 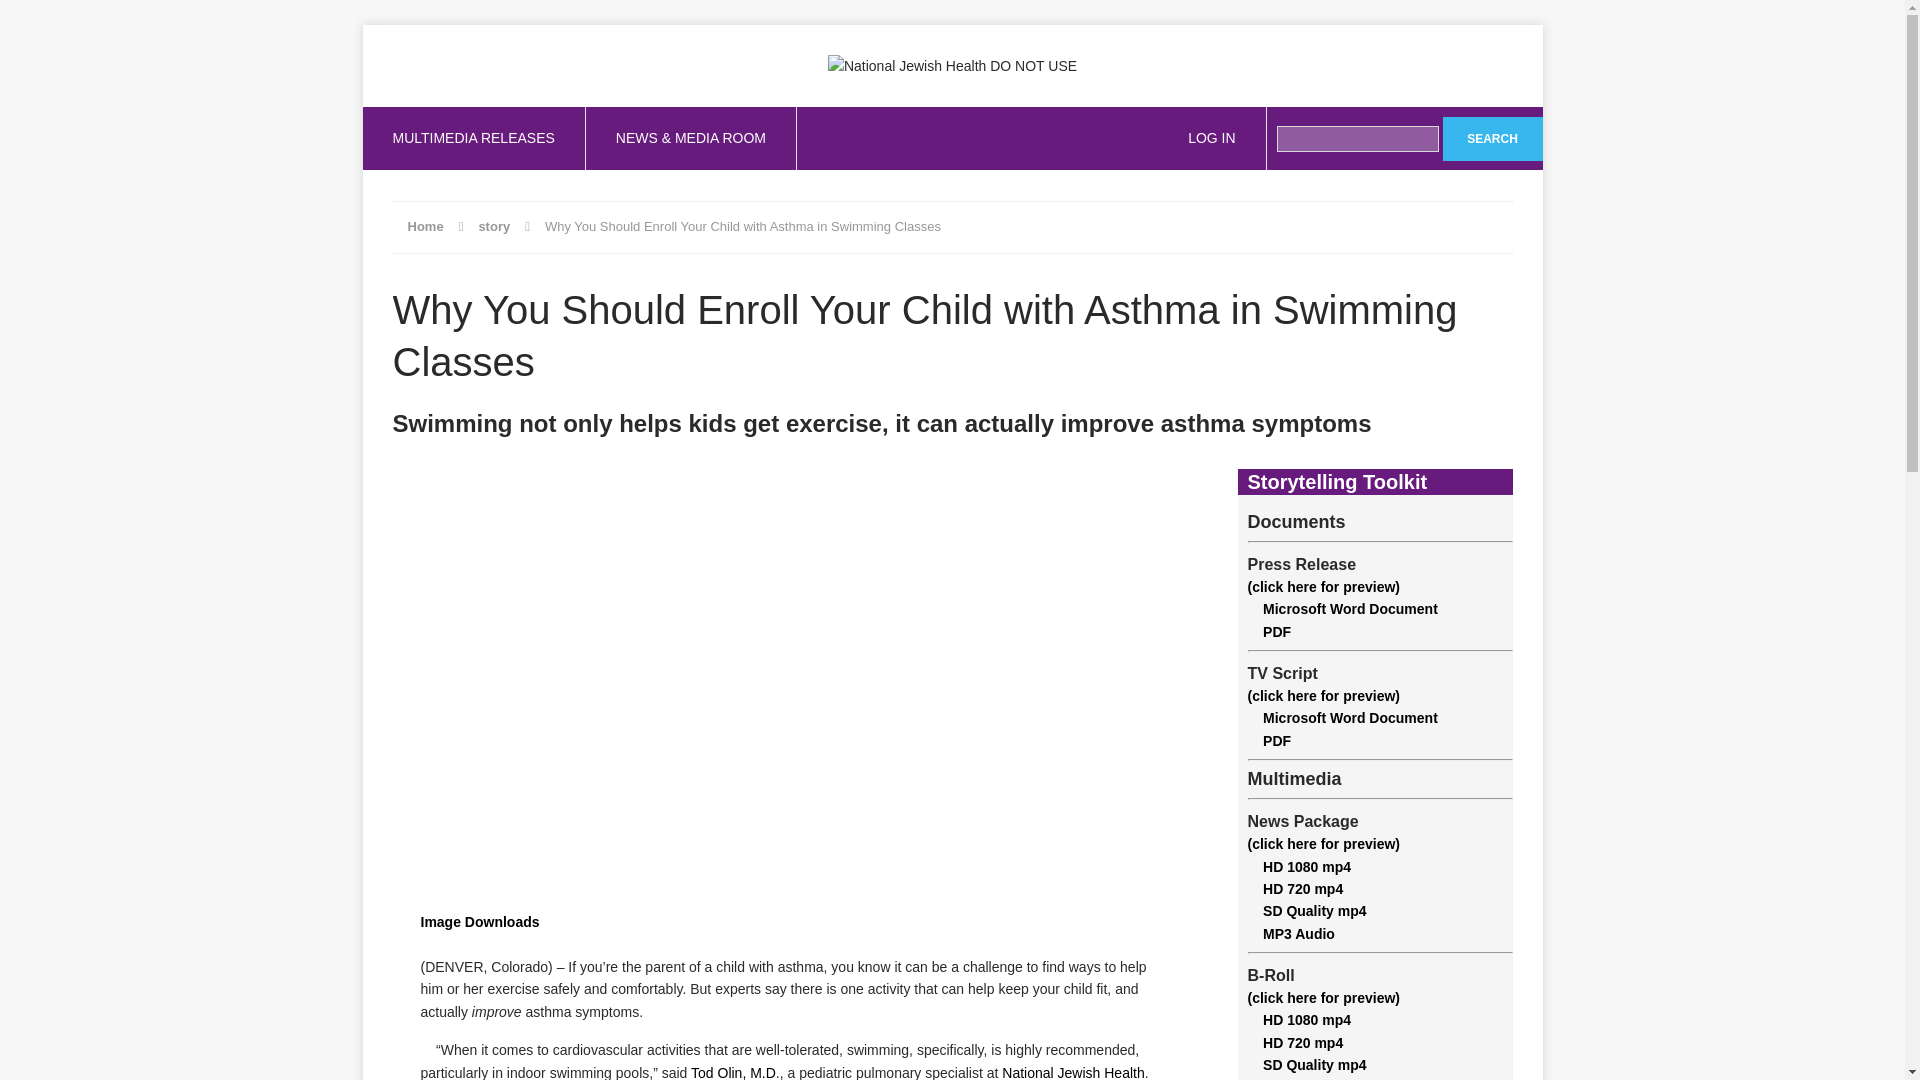 I want to click on     HD 720 mp4, so click(x=1296, y=889).